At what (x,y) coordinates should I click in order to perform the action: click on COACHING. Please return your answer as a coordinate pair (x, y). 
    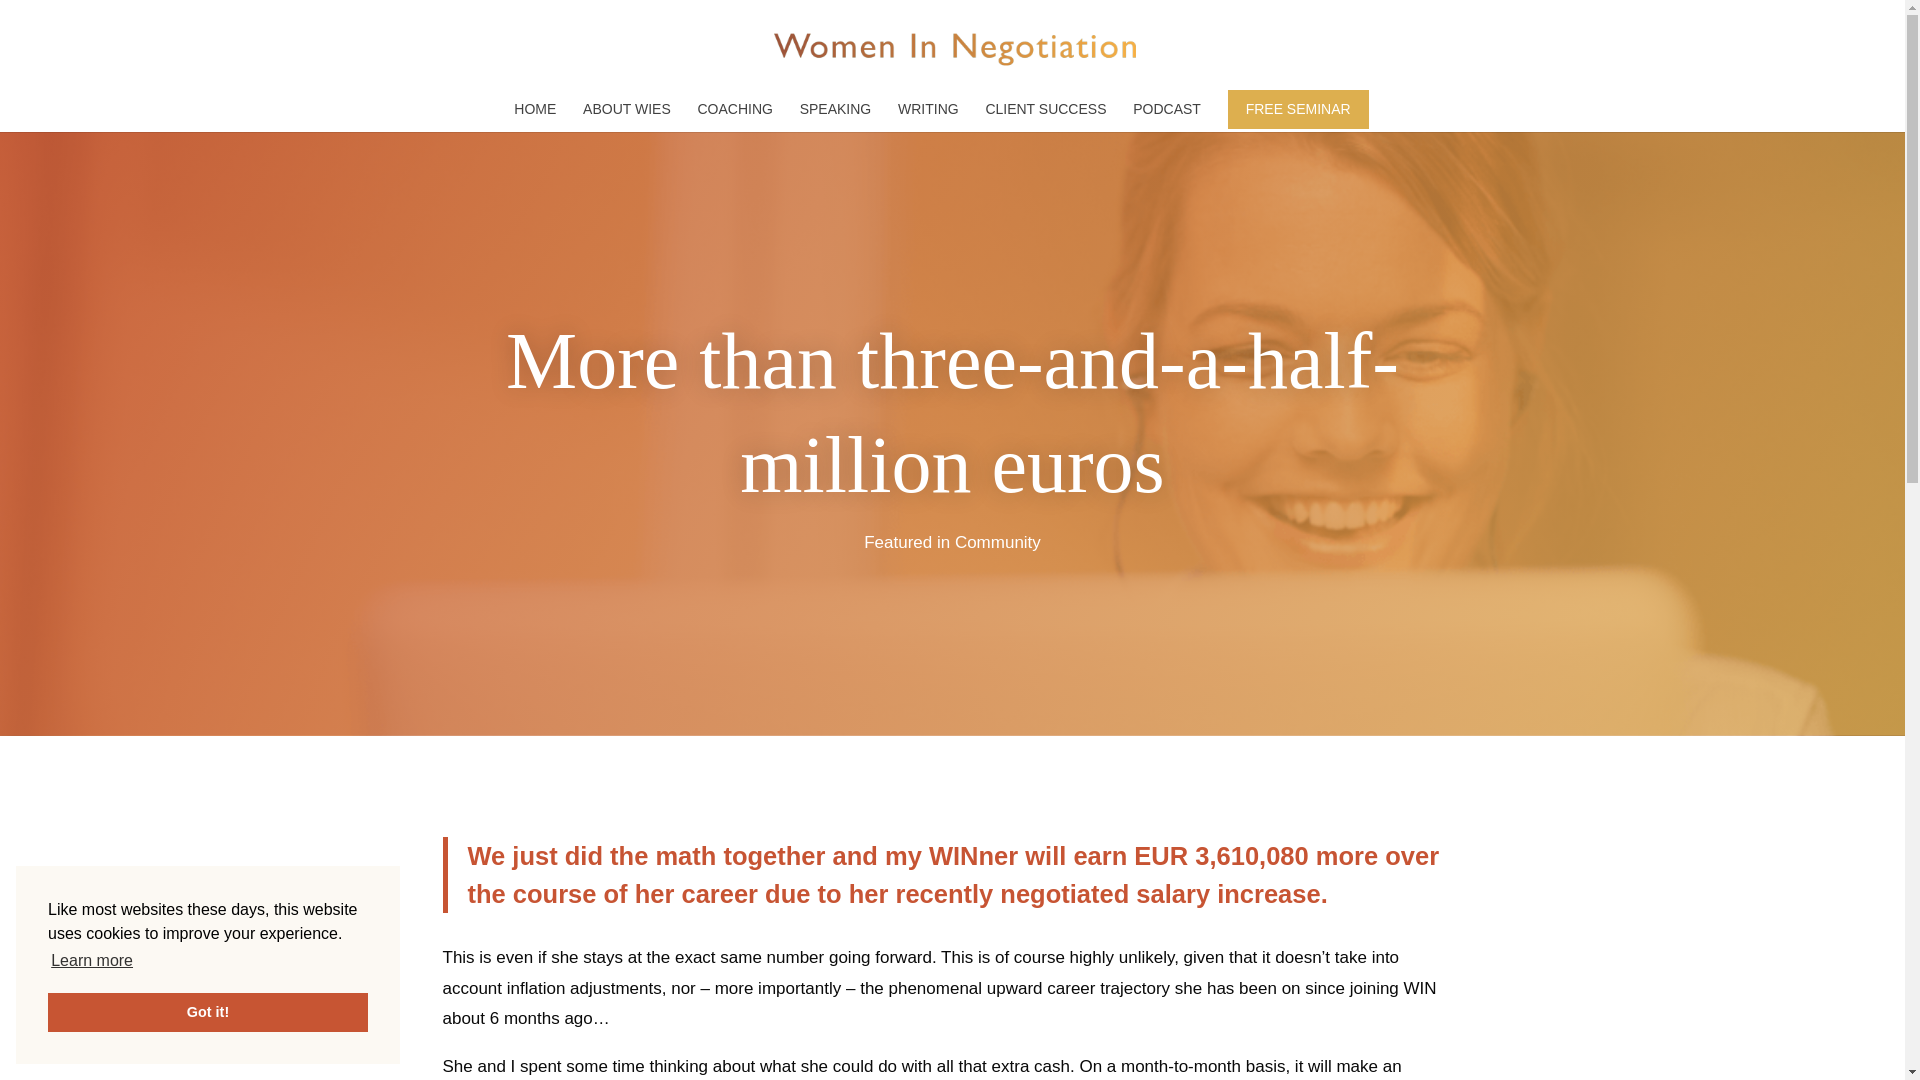
    Looking at the image, I should click on (734, 116).